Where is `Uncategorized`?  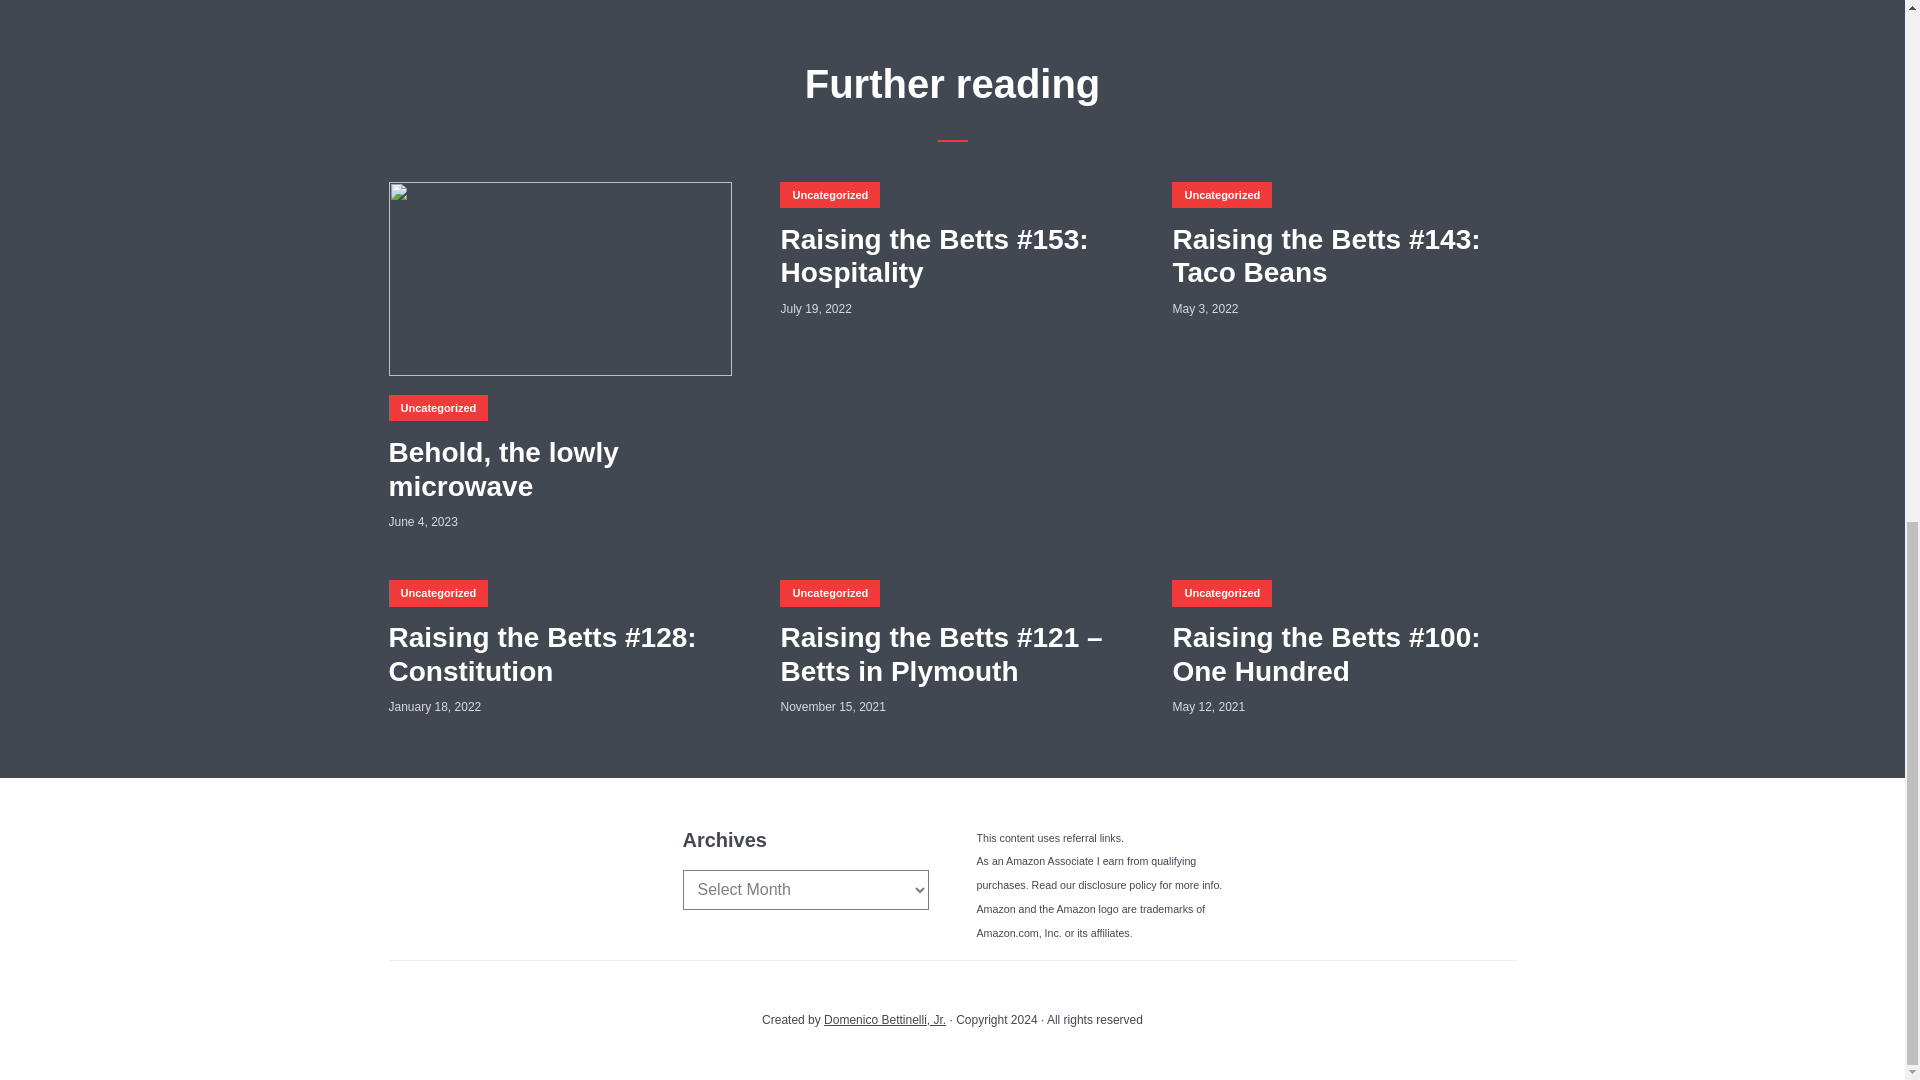 Uncategorized is located at coordinates (829, 195).